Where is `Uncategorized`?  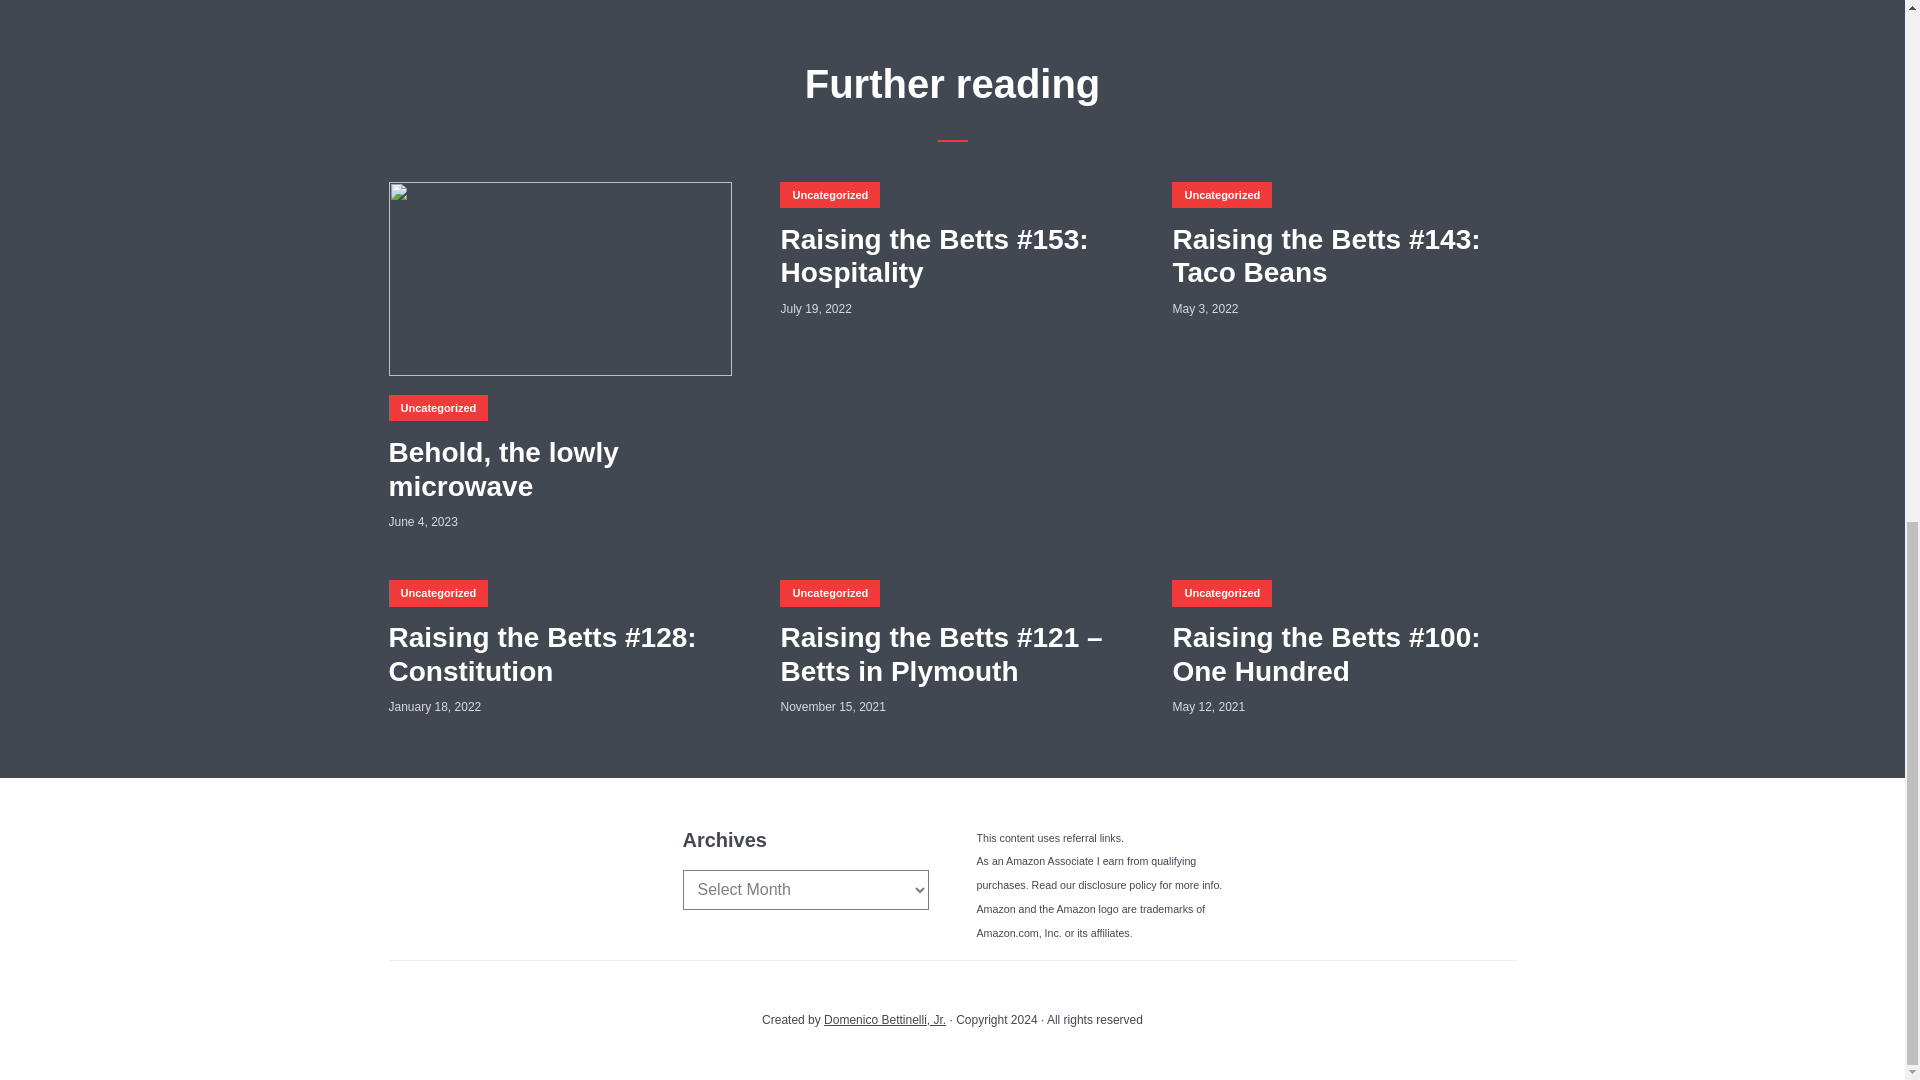 Uncategorized is located at coordinates (829, 195).